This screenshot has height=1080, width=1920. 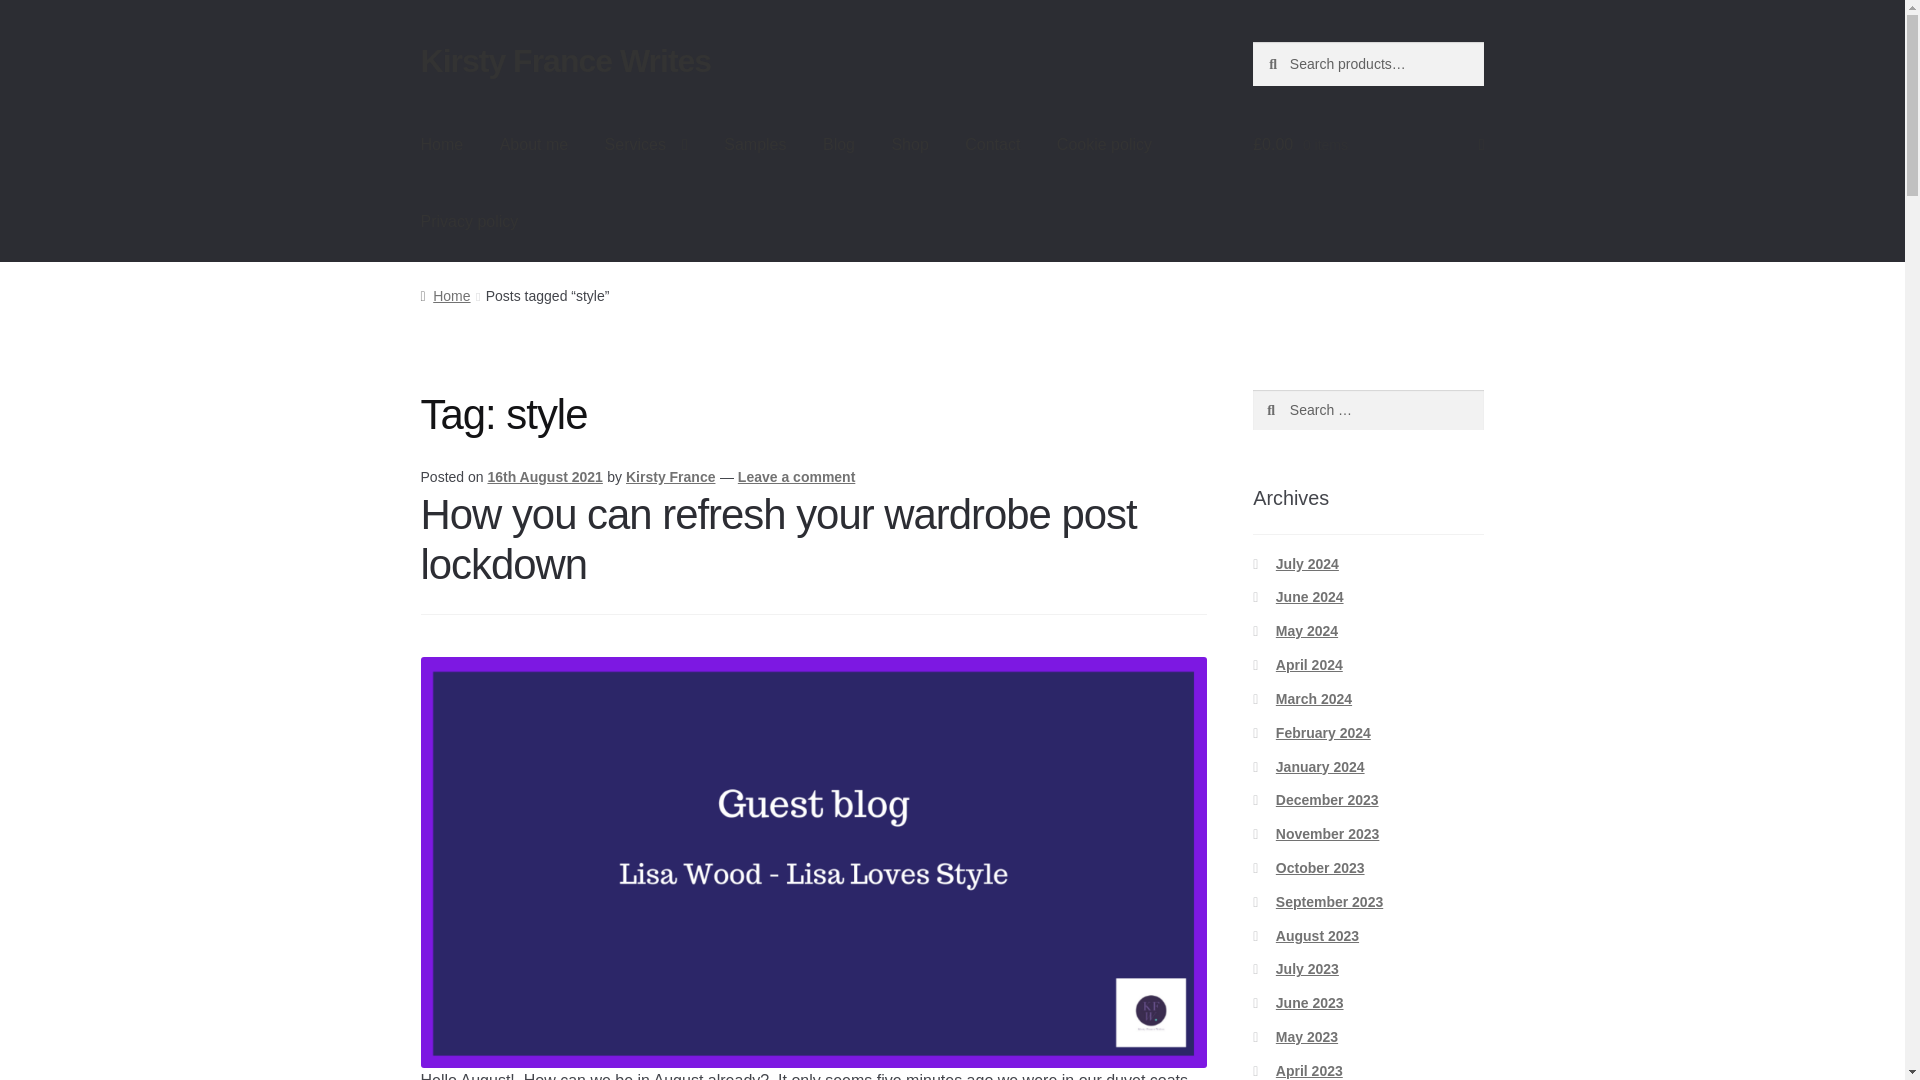 What do you see at coordinates (470, 222) in the screenshot?
I see `Privacy policy` at bounding box center [470, 222].